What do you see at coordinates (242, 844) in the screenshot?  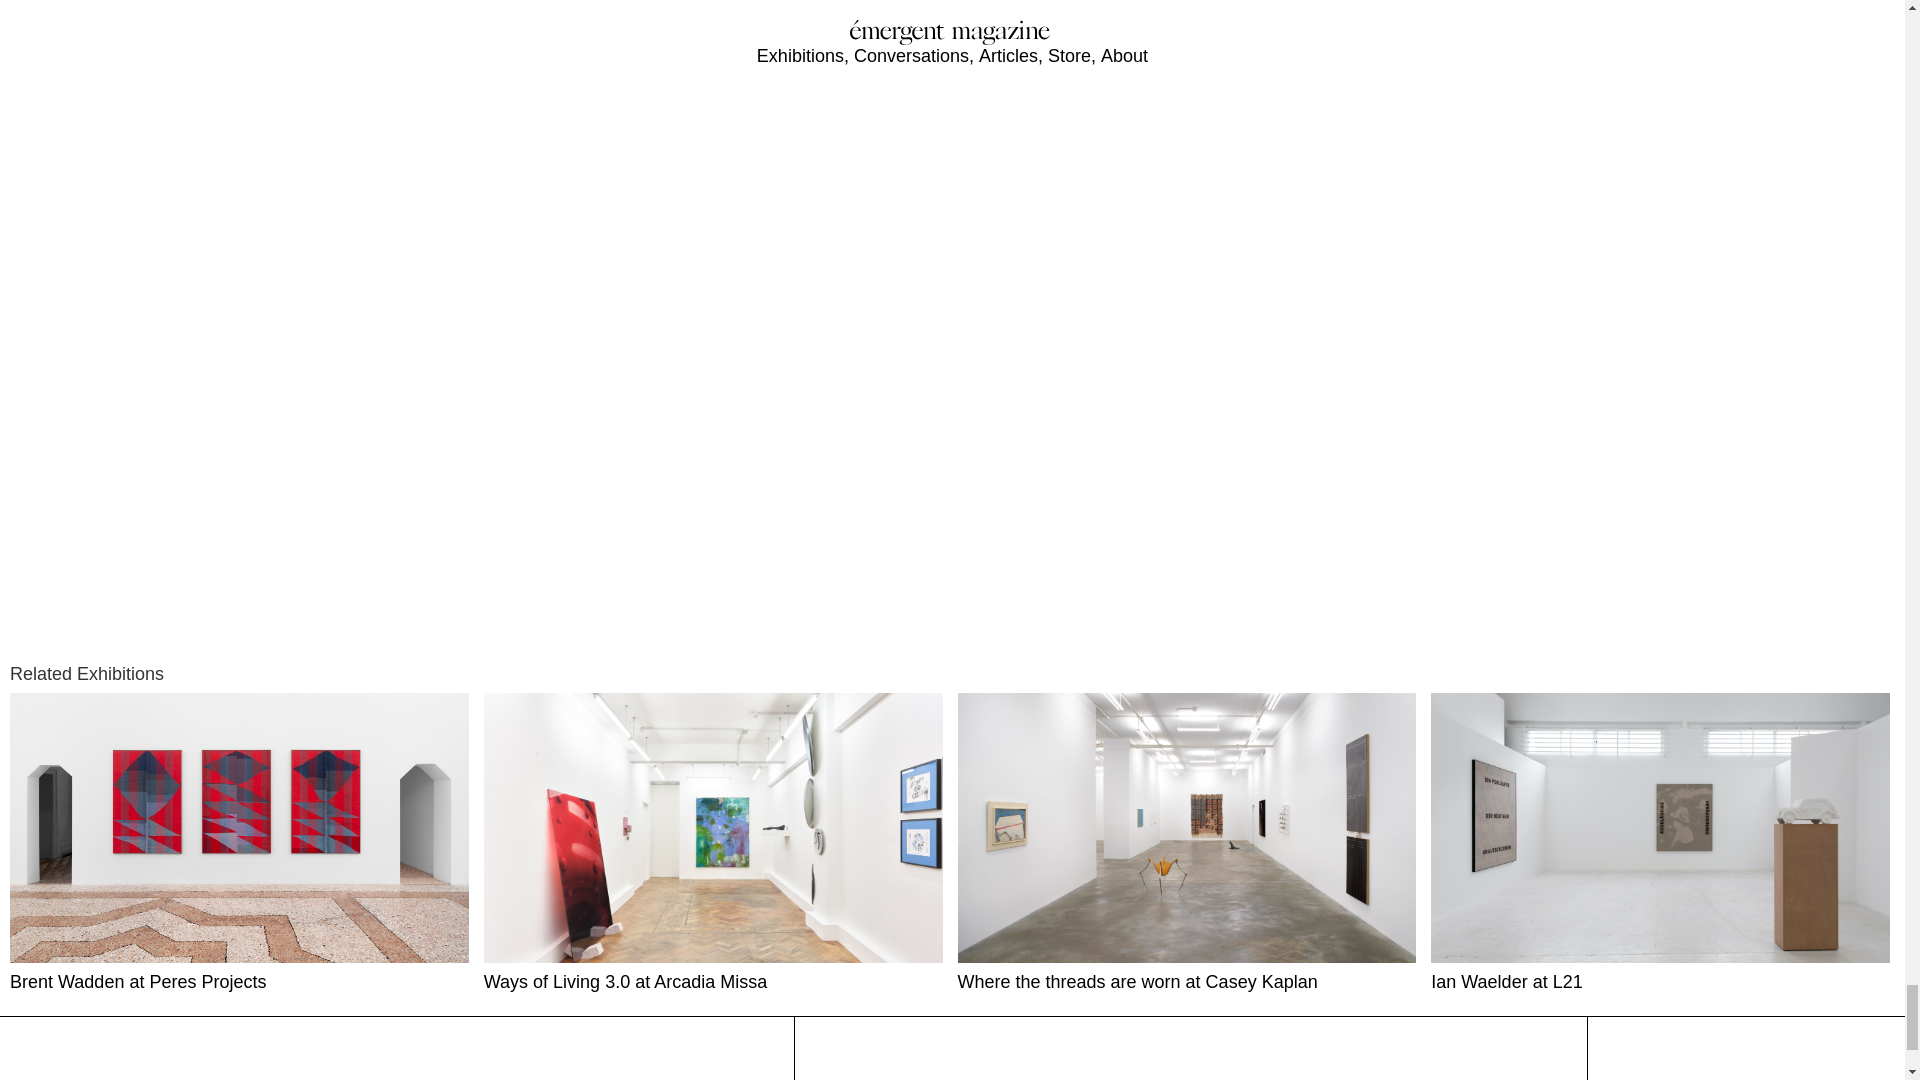 I see `Brent Wadden at Peres Projects` at bounding box center [242, 844].